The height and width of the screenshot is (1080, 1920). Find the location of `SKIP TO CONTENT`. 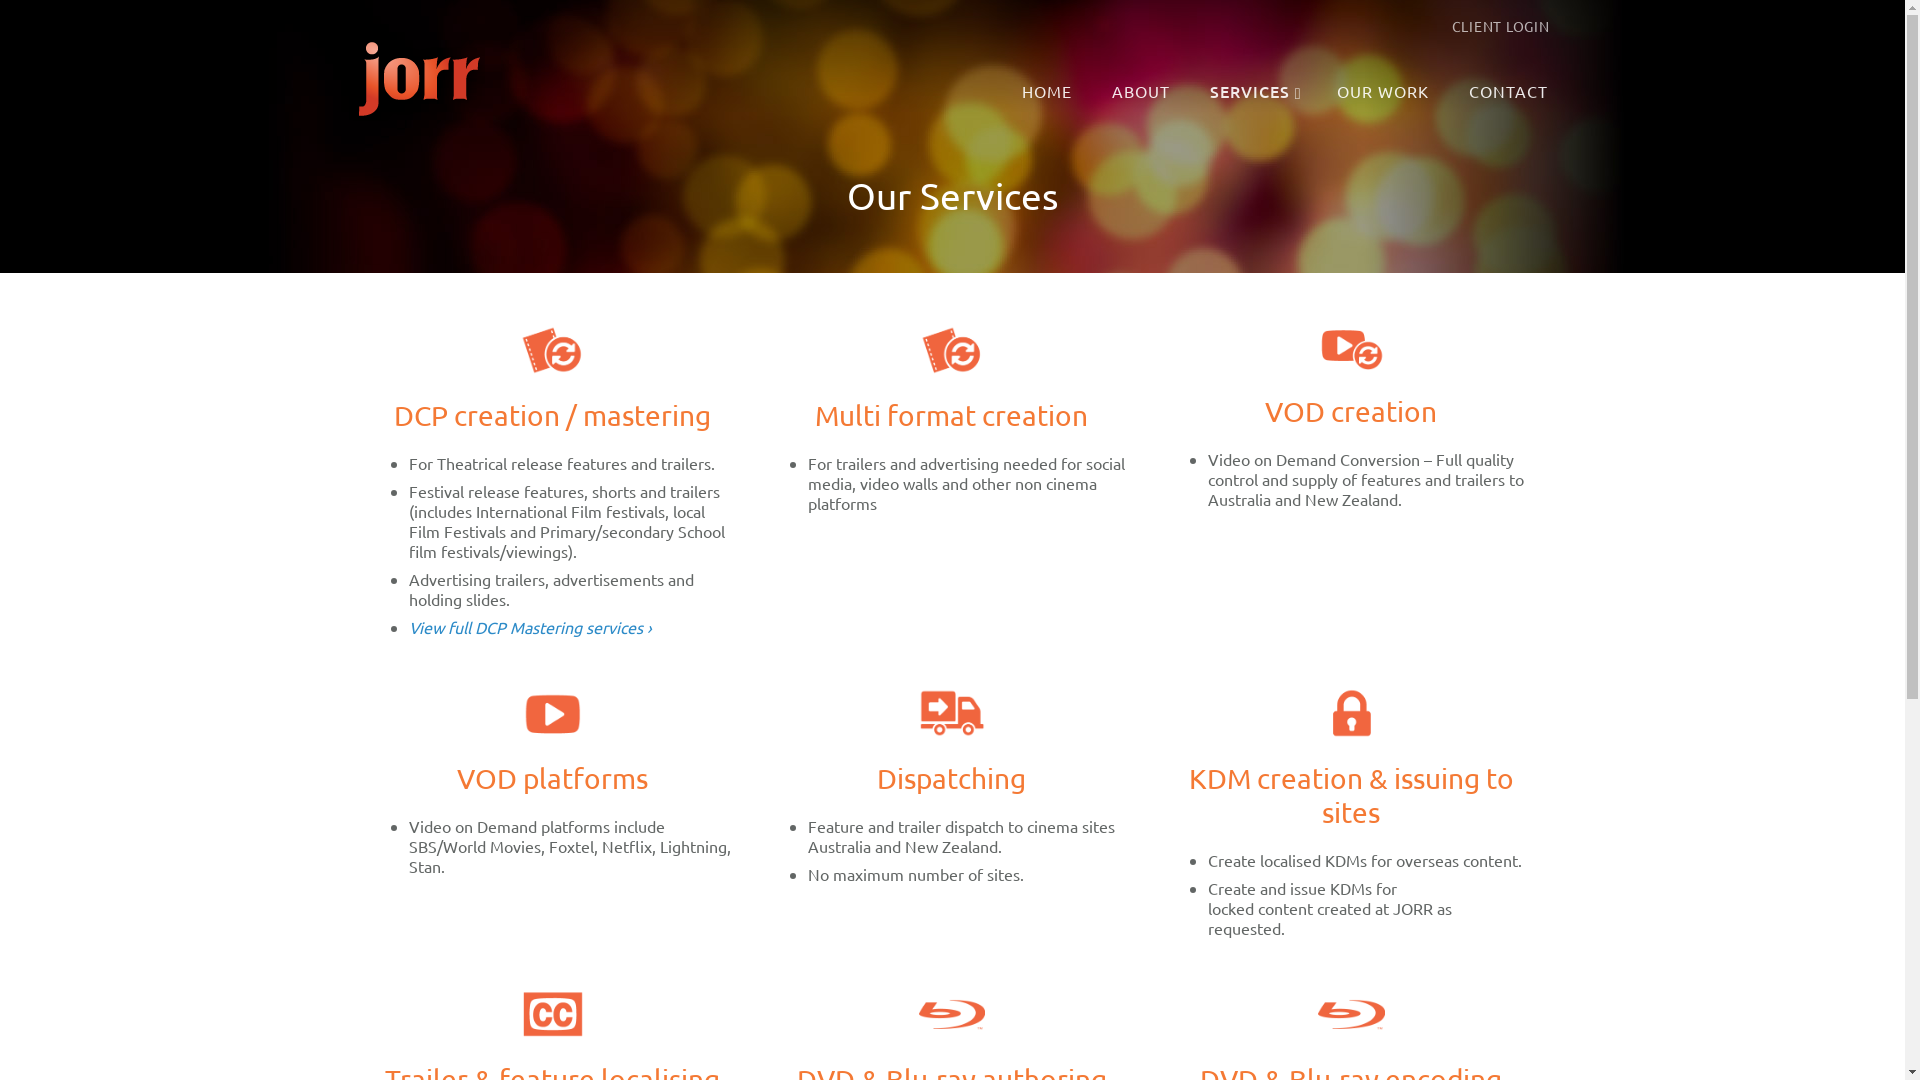

SKIP TO CONTENT is located at coordinates (1082, 82).